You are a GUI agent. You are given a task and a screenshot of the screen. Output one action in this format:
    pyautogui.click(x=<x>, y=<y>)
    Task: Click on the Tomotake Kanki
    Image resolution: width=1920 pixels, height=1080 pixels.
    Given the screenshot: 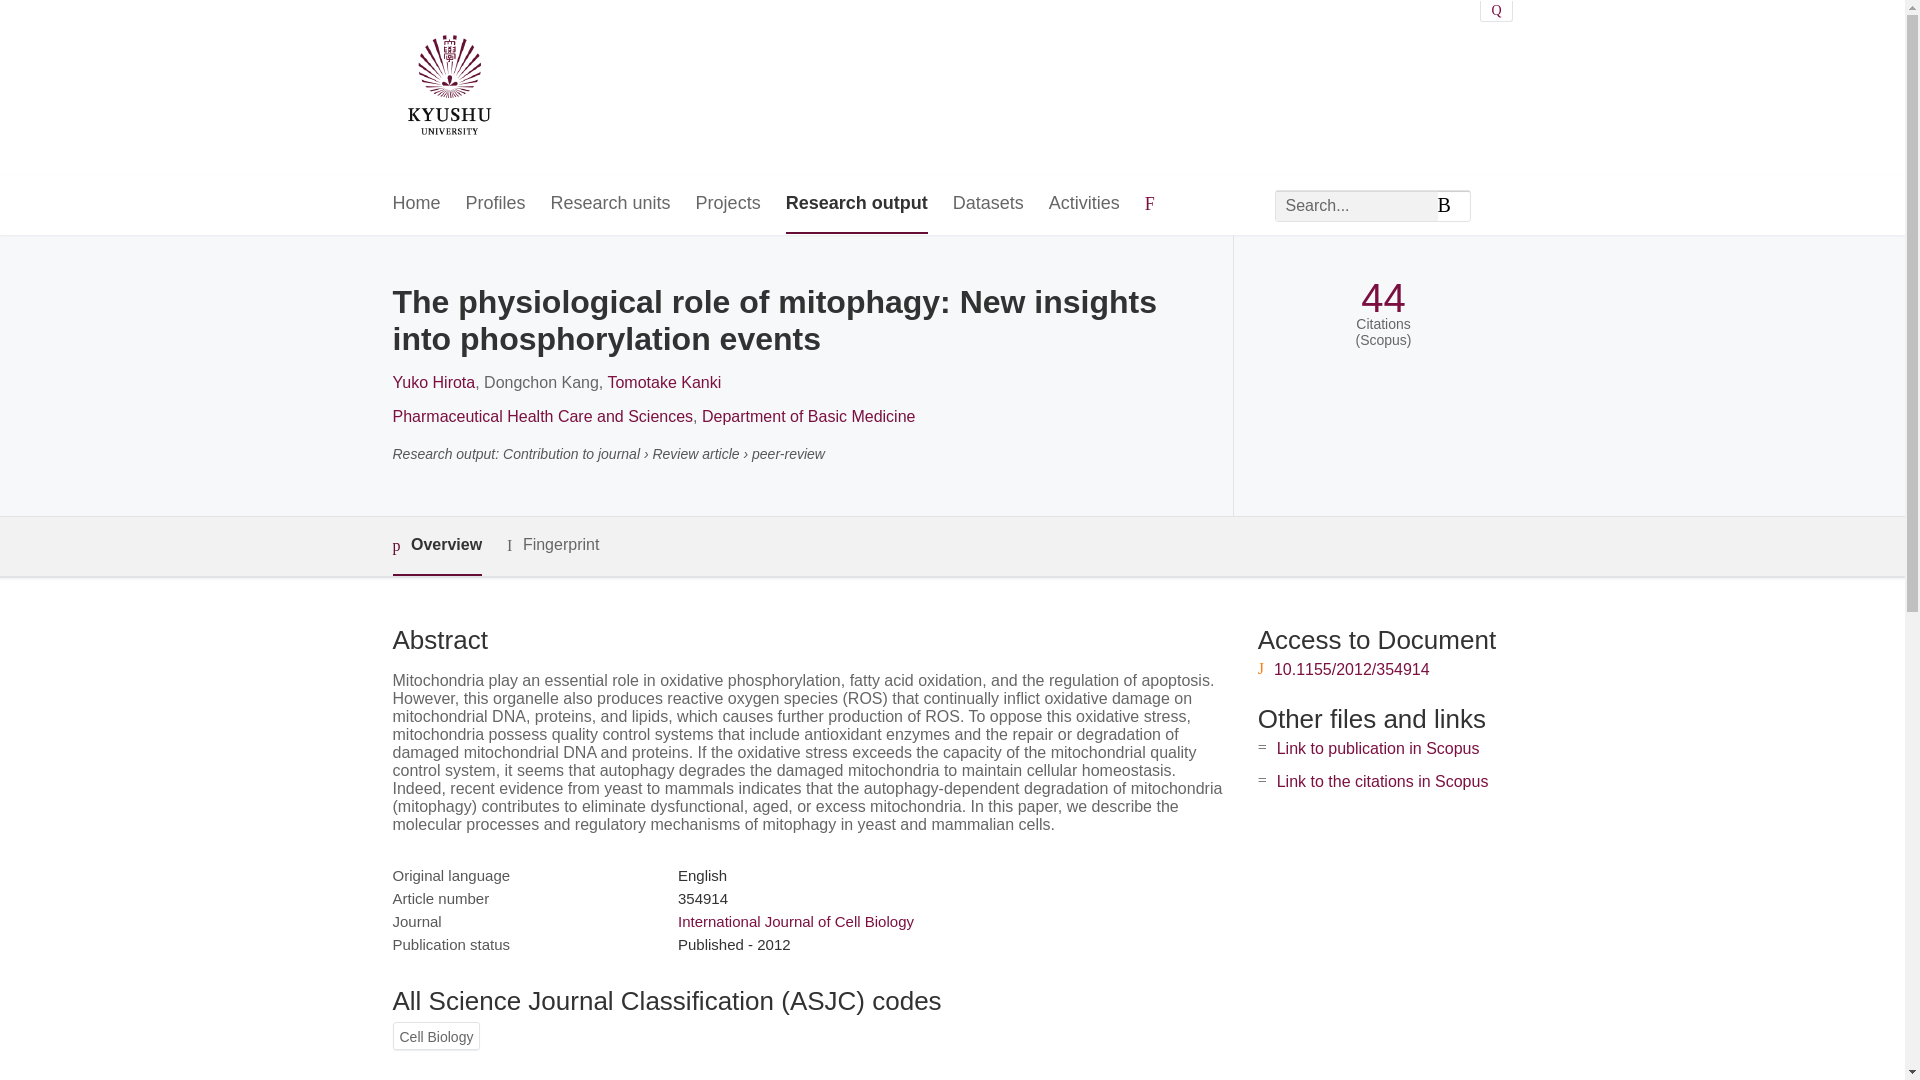 What is the action you would take?
    pyautogui.click(x=664, y=382)
    